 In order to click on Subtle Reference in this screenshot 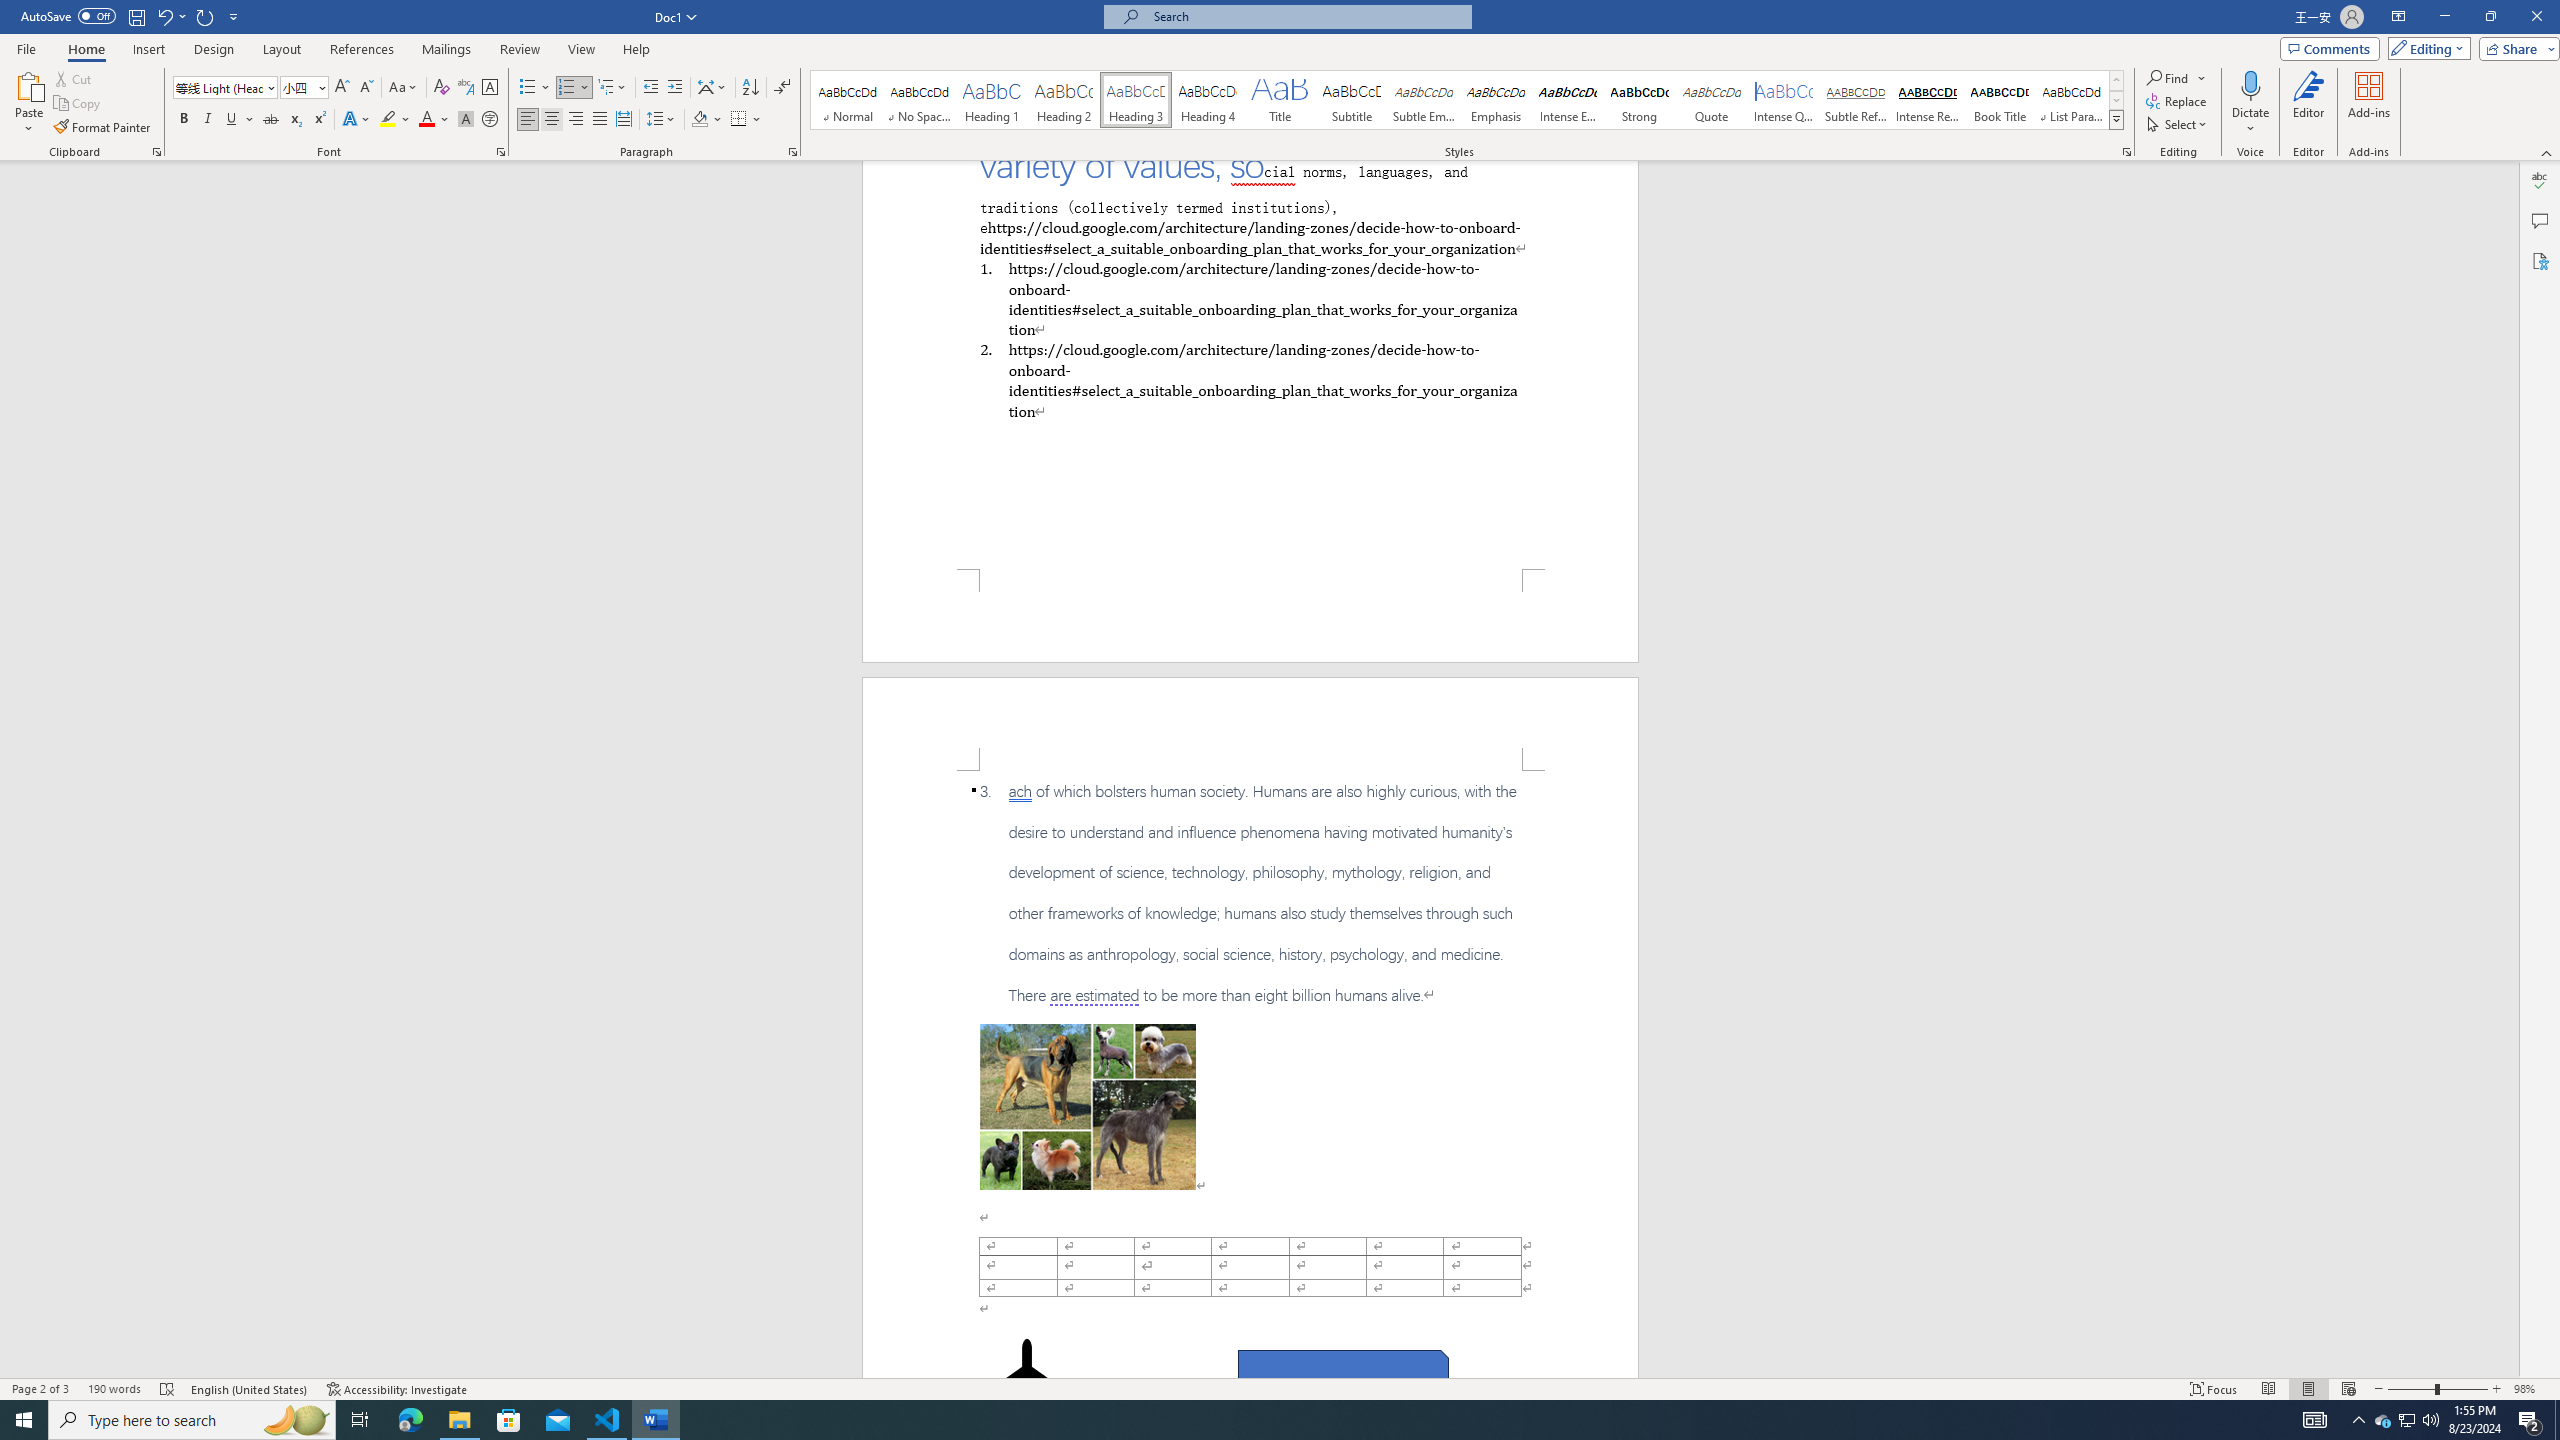, I will do `click(1856, 100)`.